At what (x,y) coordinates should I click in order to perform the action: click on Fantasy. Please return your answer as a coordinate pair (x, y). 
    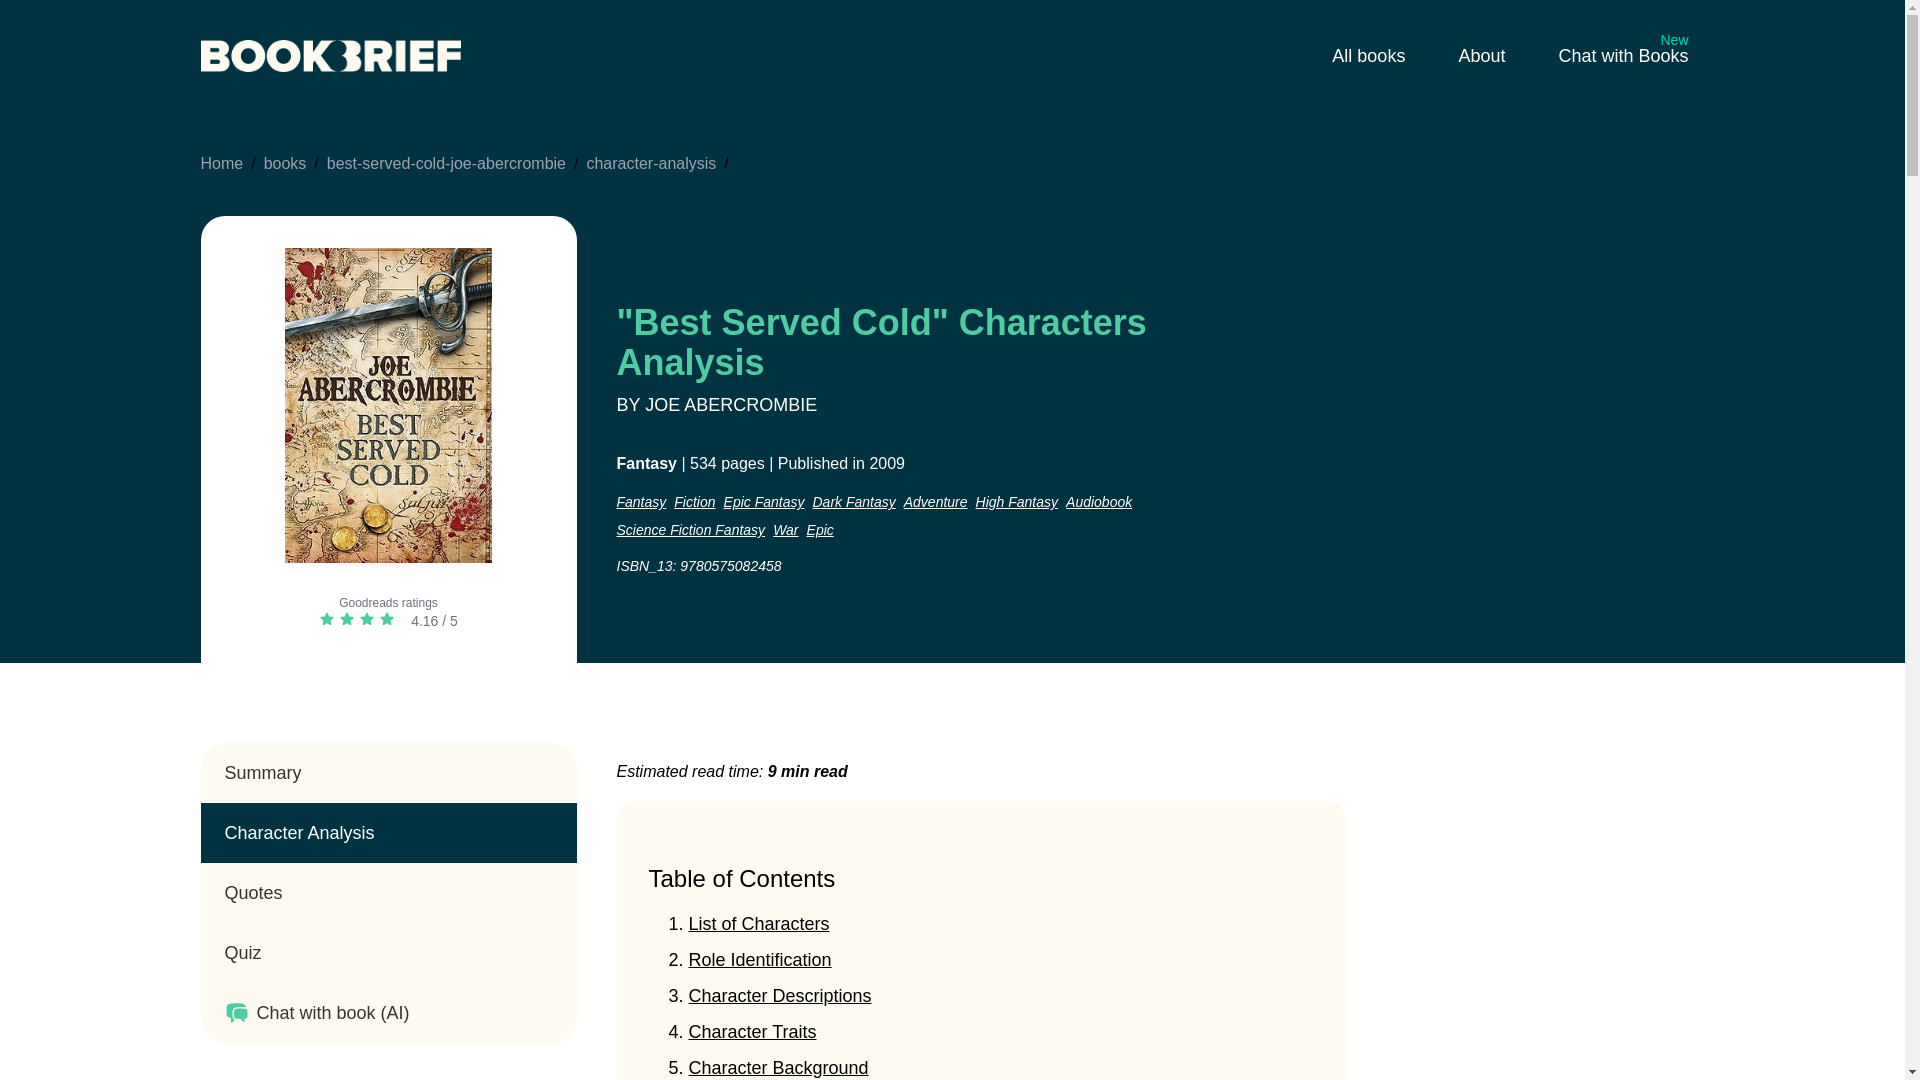
    Looking at the image, I should click on (641, 502).